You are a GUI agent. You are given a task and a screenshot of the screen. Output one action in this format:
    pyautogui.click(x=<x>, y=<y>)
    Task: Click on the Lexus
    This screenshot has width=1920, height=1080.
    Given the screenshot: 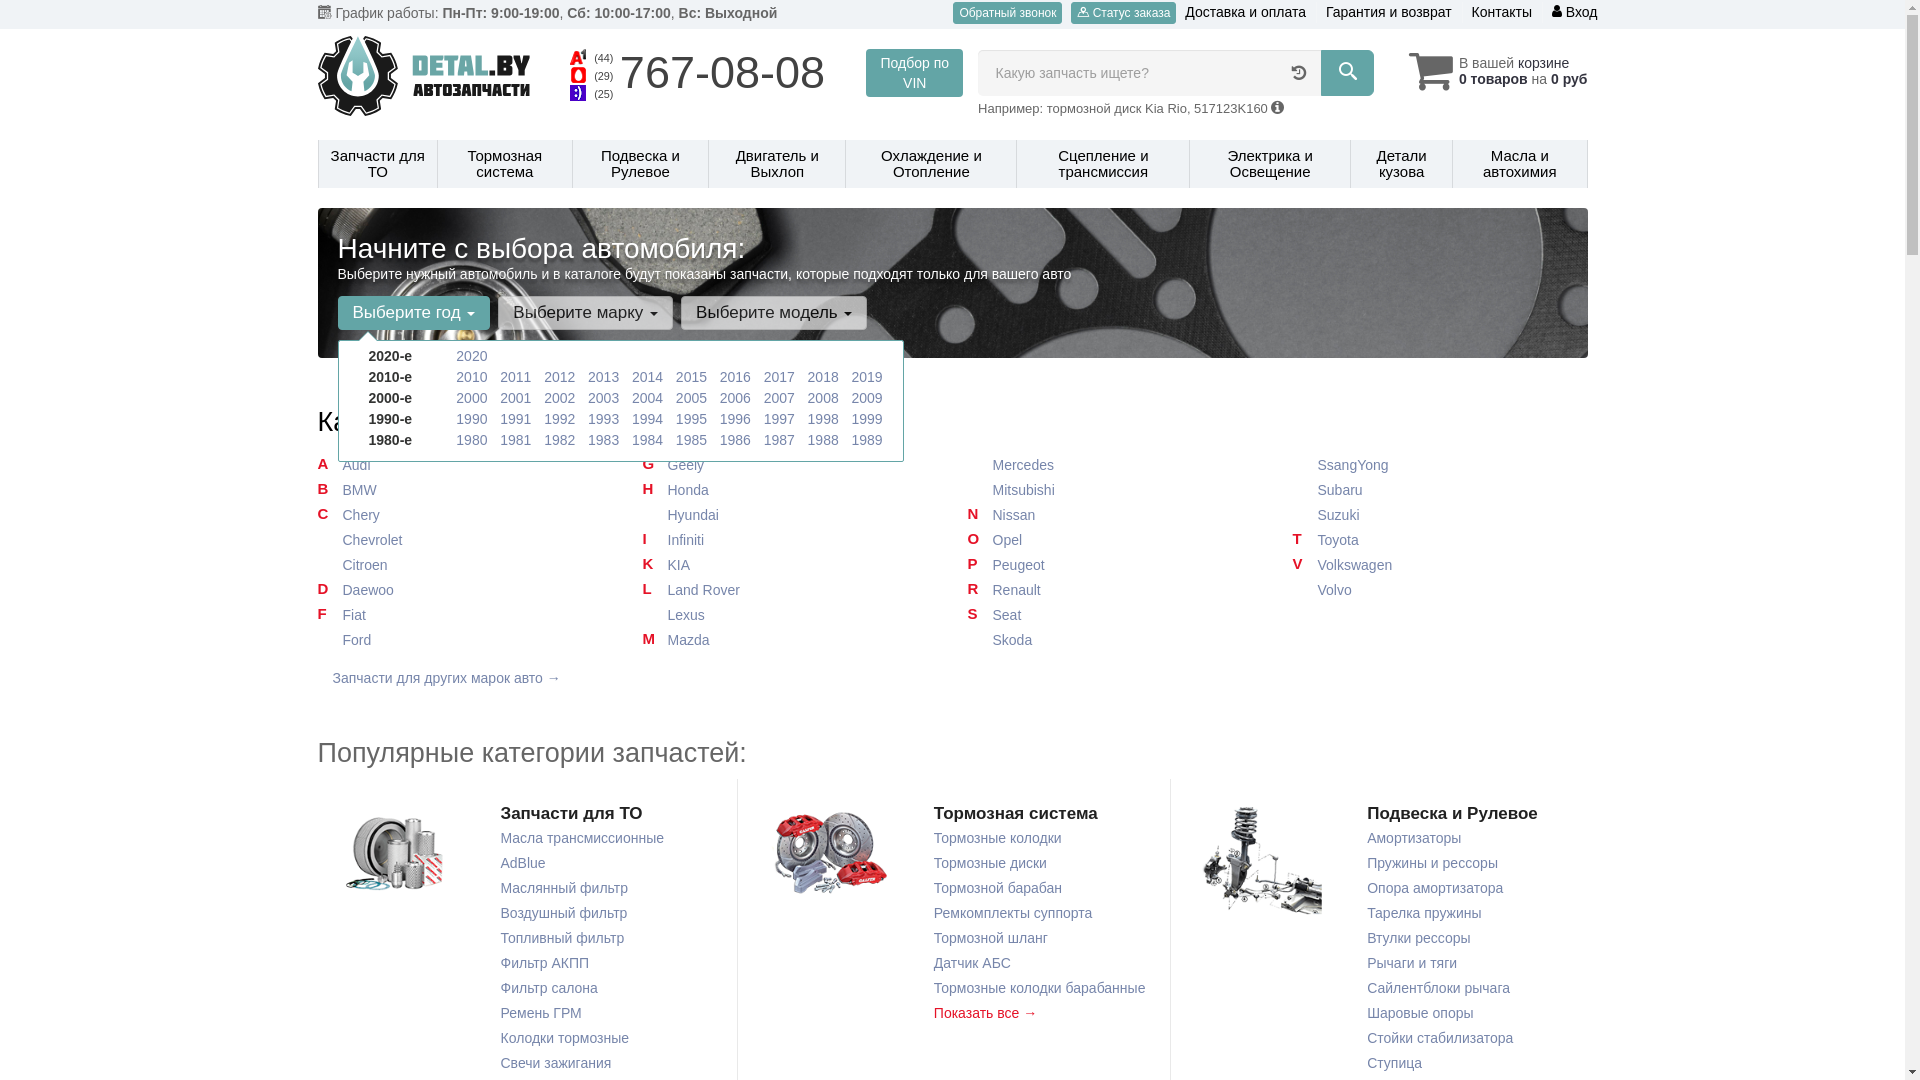 What is the action you would take?
    pyautogui.click(x=790, y=616)
    